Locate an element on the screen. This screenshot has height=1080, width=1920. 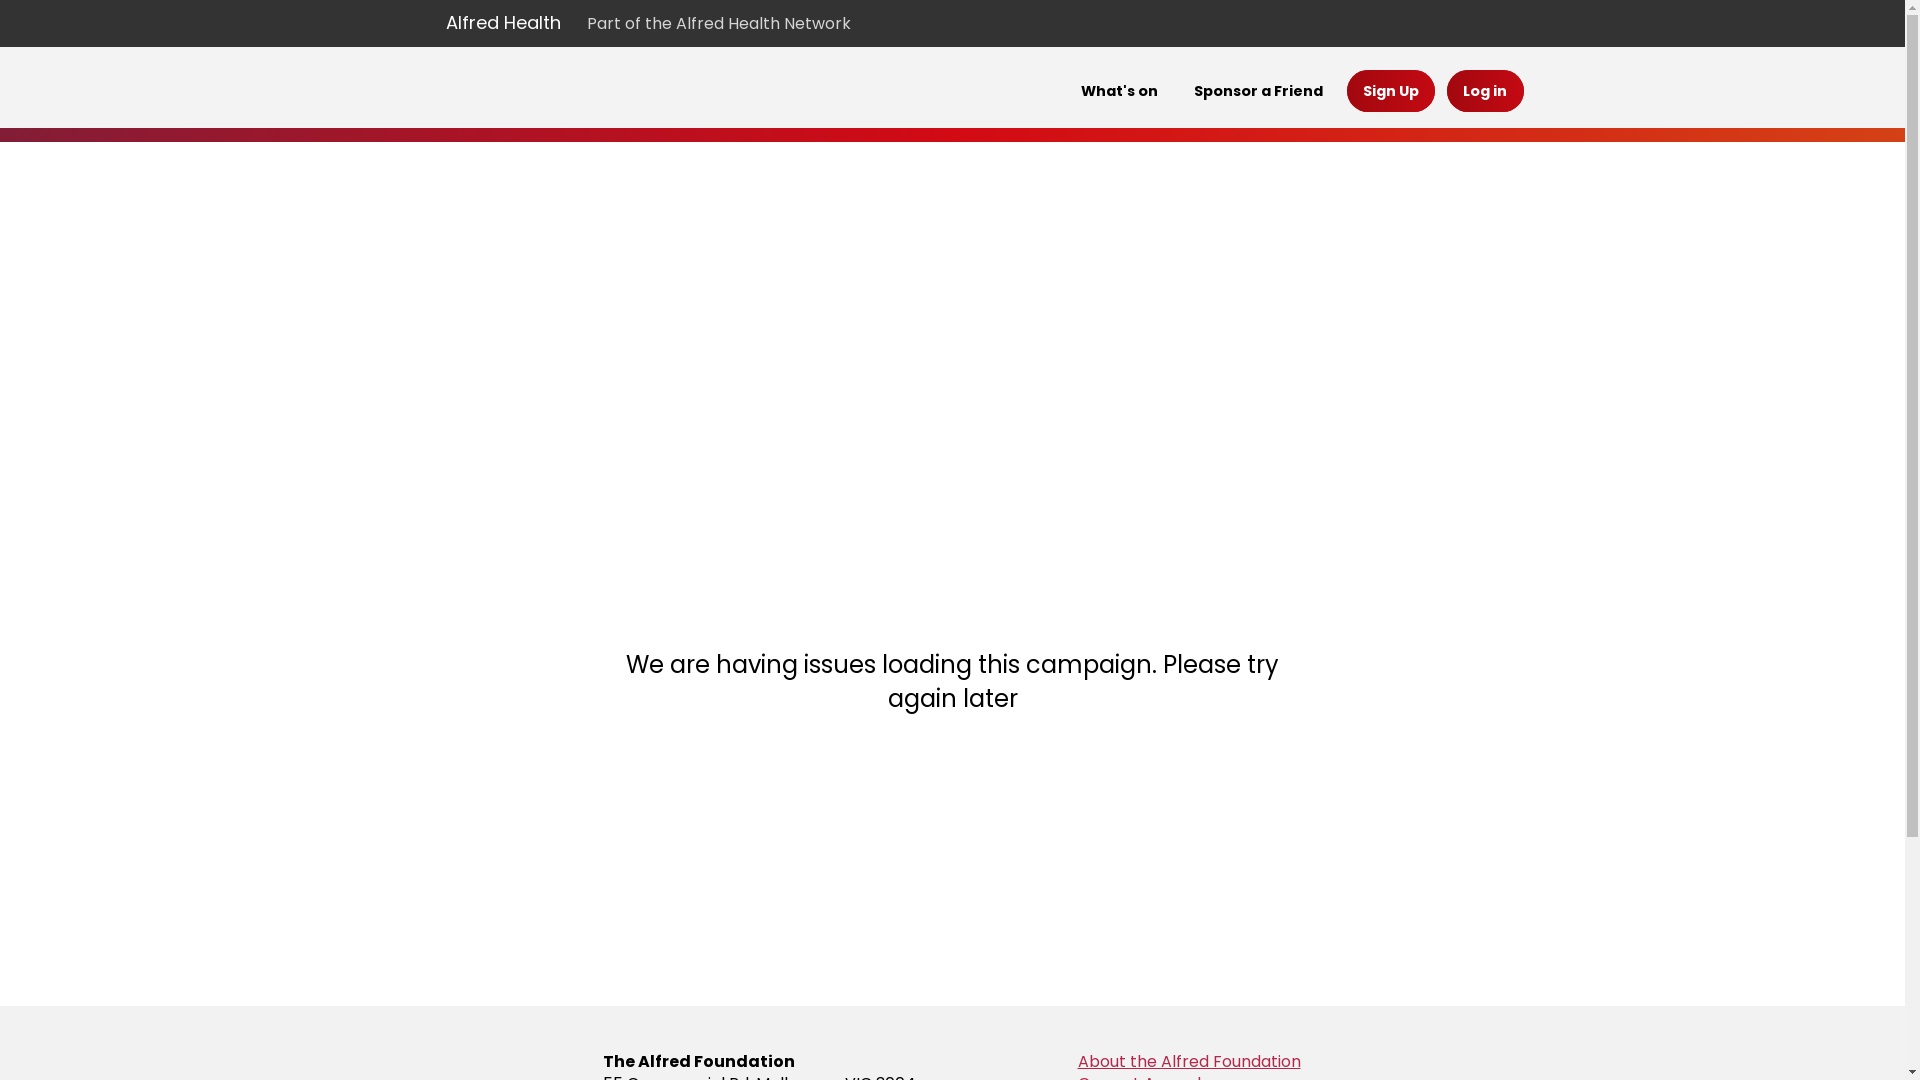
About the Alfred Foundation is located at coordinates (1190, 1062).